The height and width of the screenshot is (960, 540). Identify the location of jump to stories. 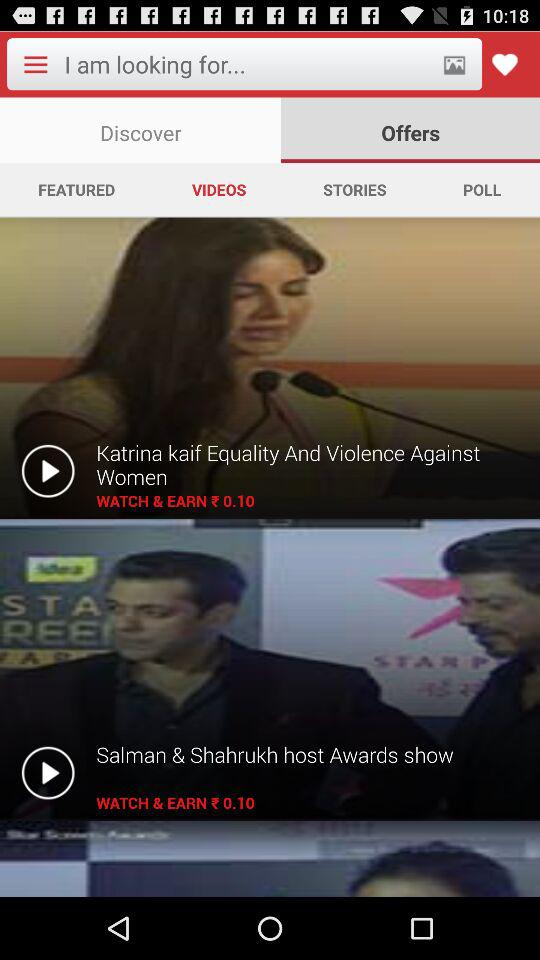
(354, 189).